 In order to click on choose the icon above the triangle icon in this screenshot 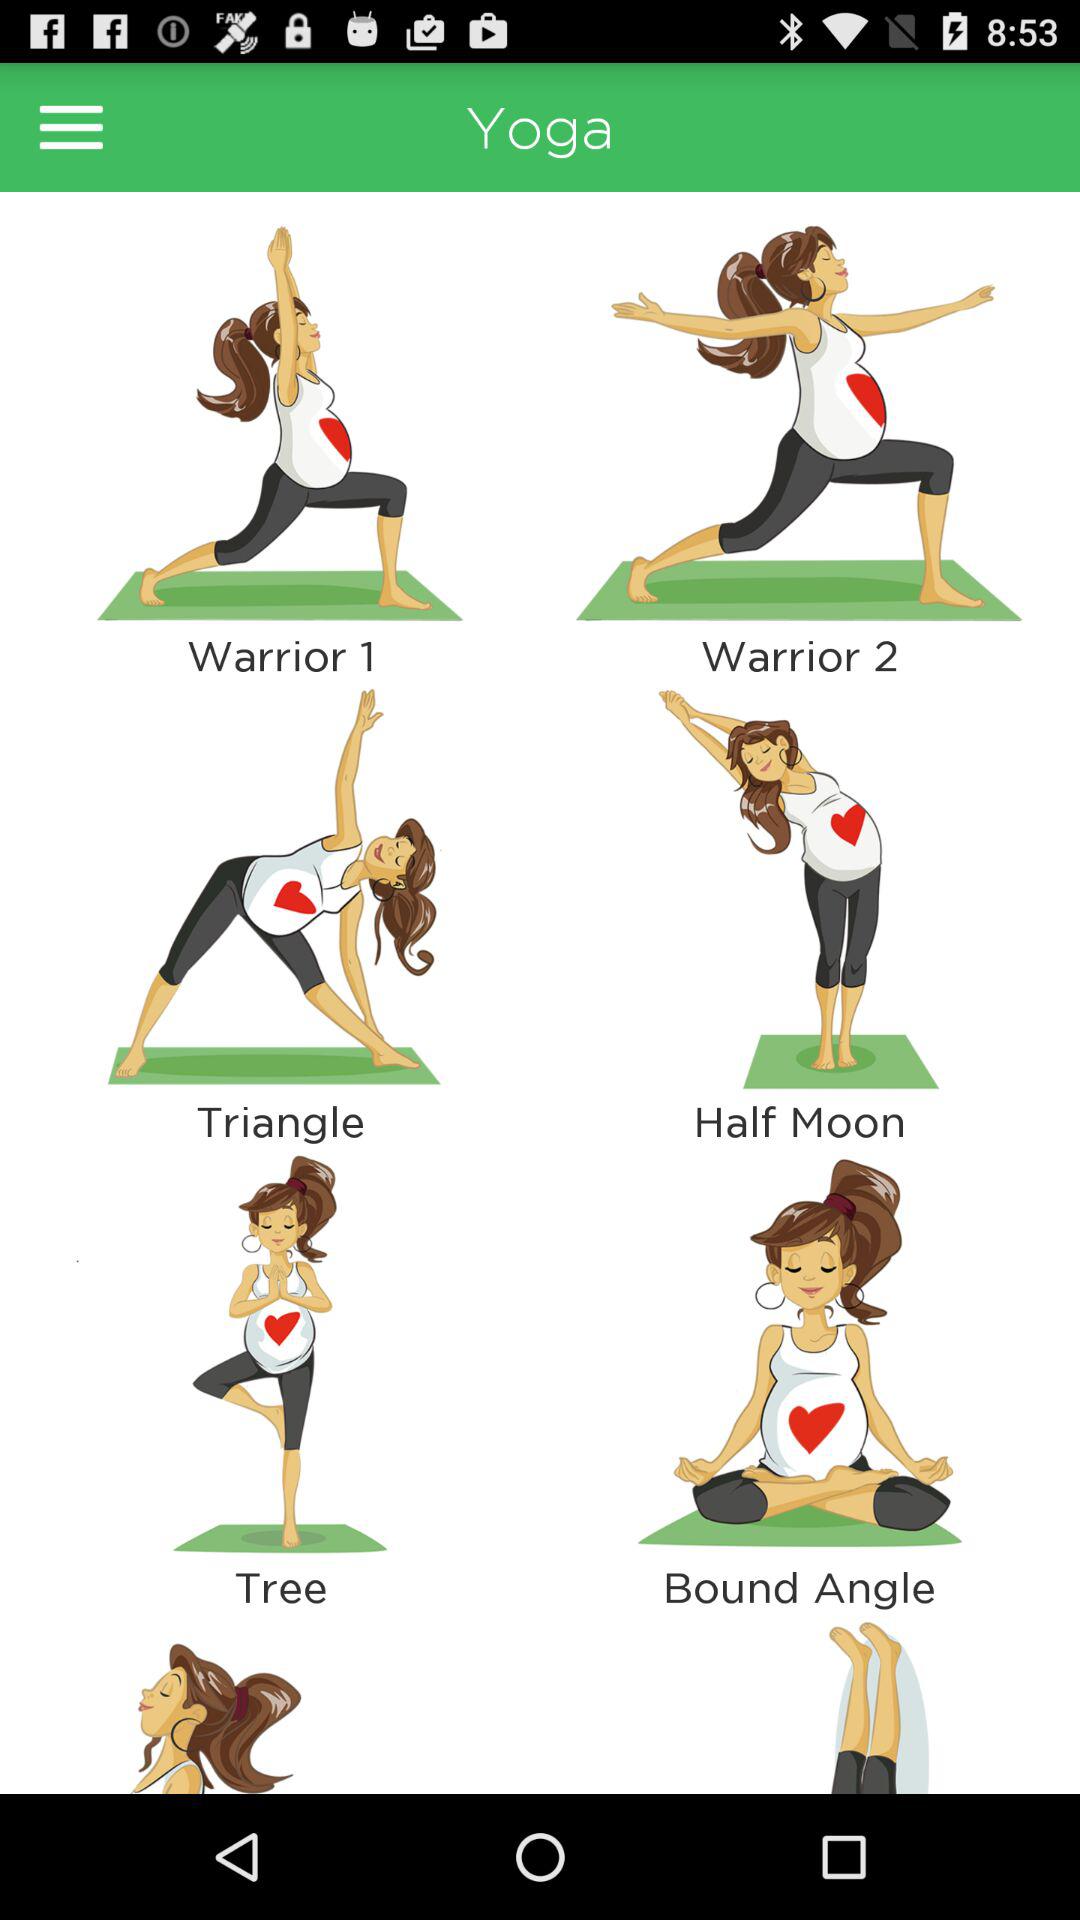, I will do `click(280, 888)`.